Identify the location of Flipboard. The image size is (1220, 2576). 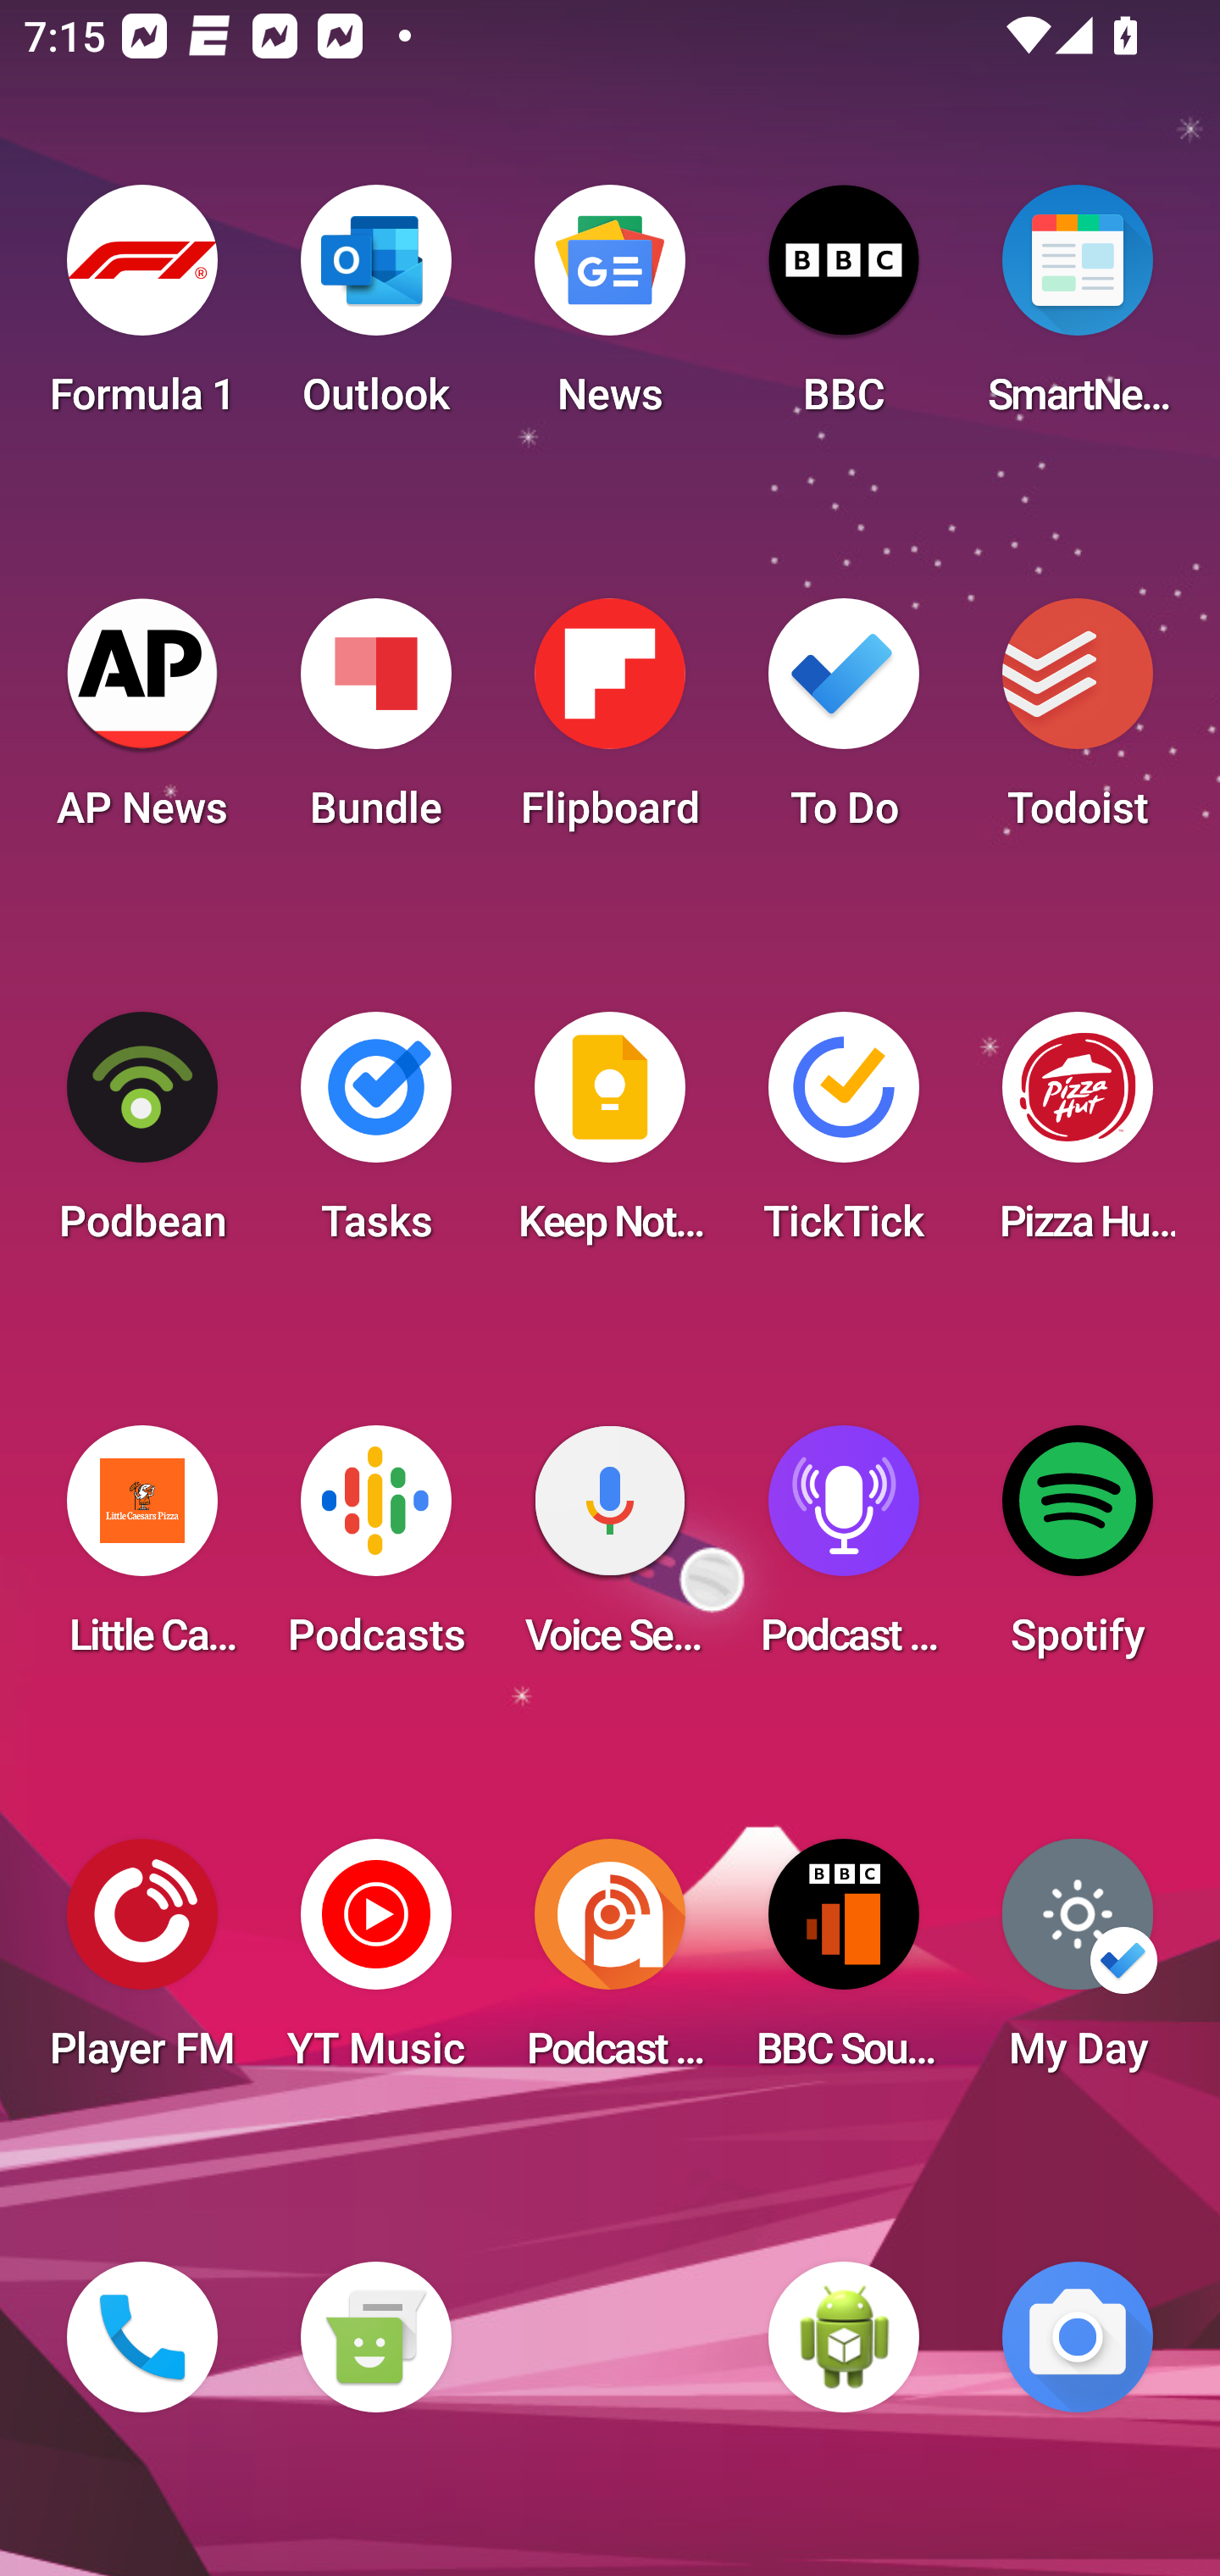
(610, 724).